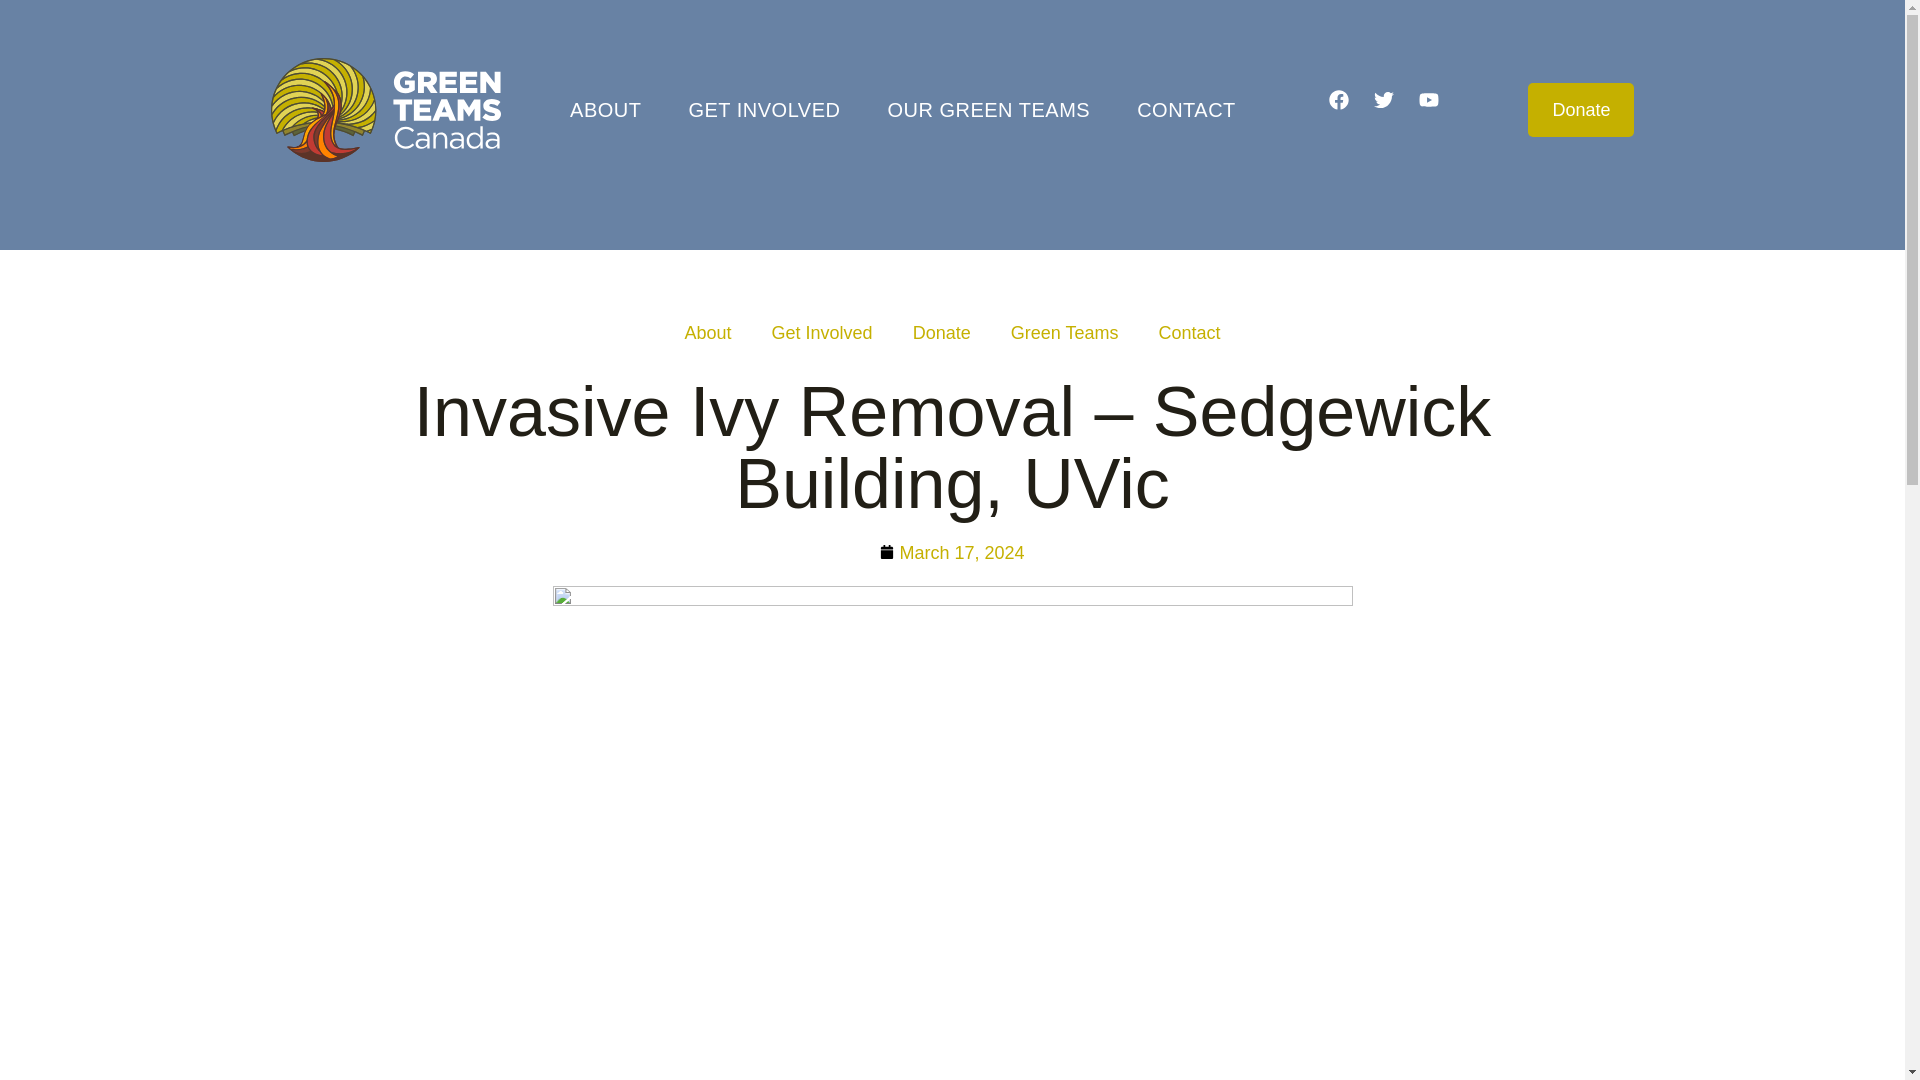 This screenshot has height=1080, width=1920. I want to click on CONTACT, so click(1186, 110).